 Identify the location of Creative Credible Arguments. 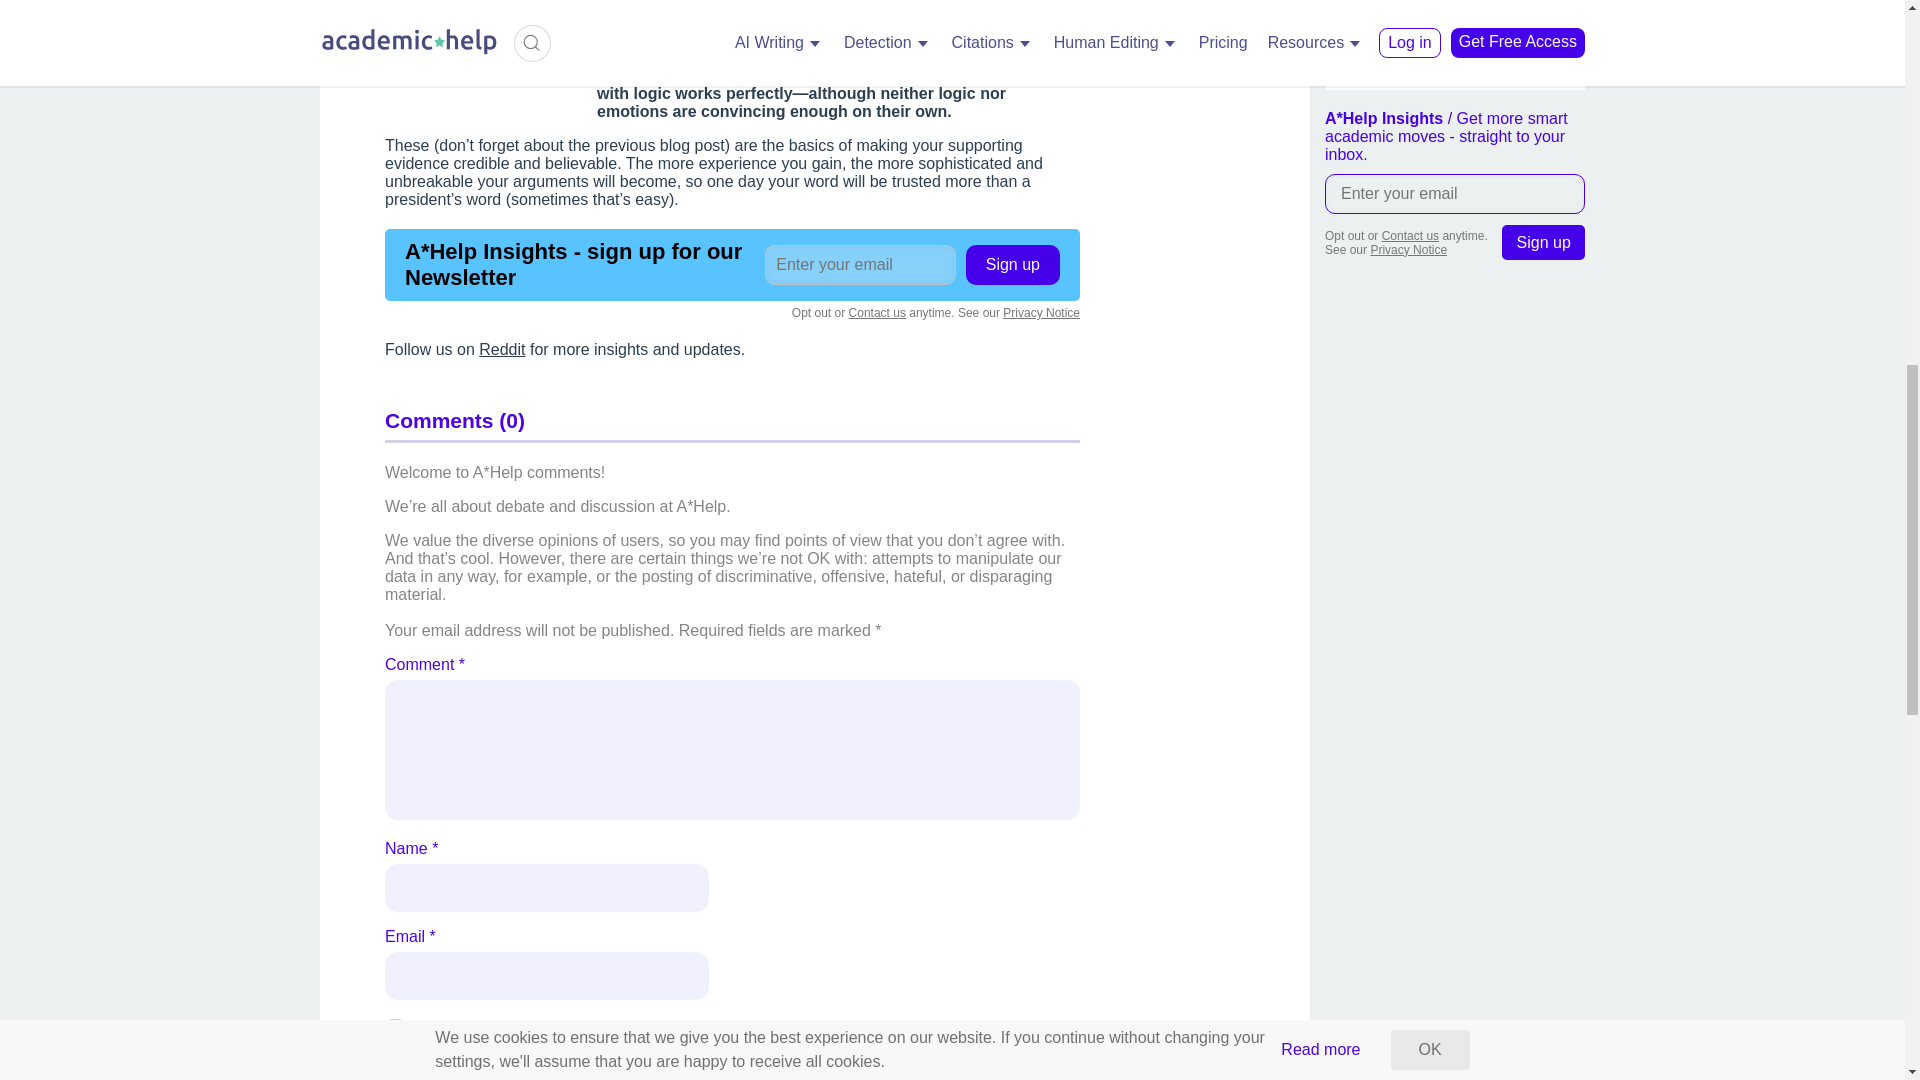
(483, 10).